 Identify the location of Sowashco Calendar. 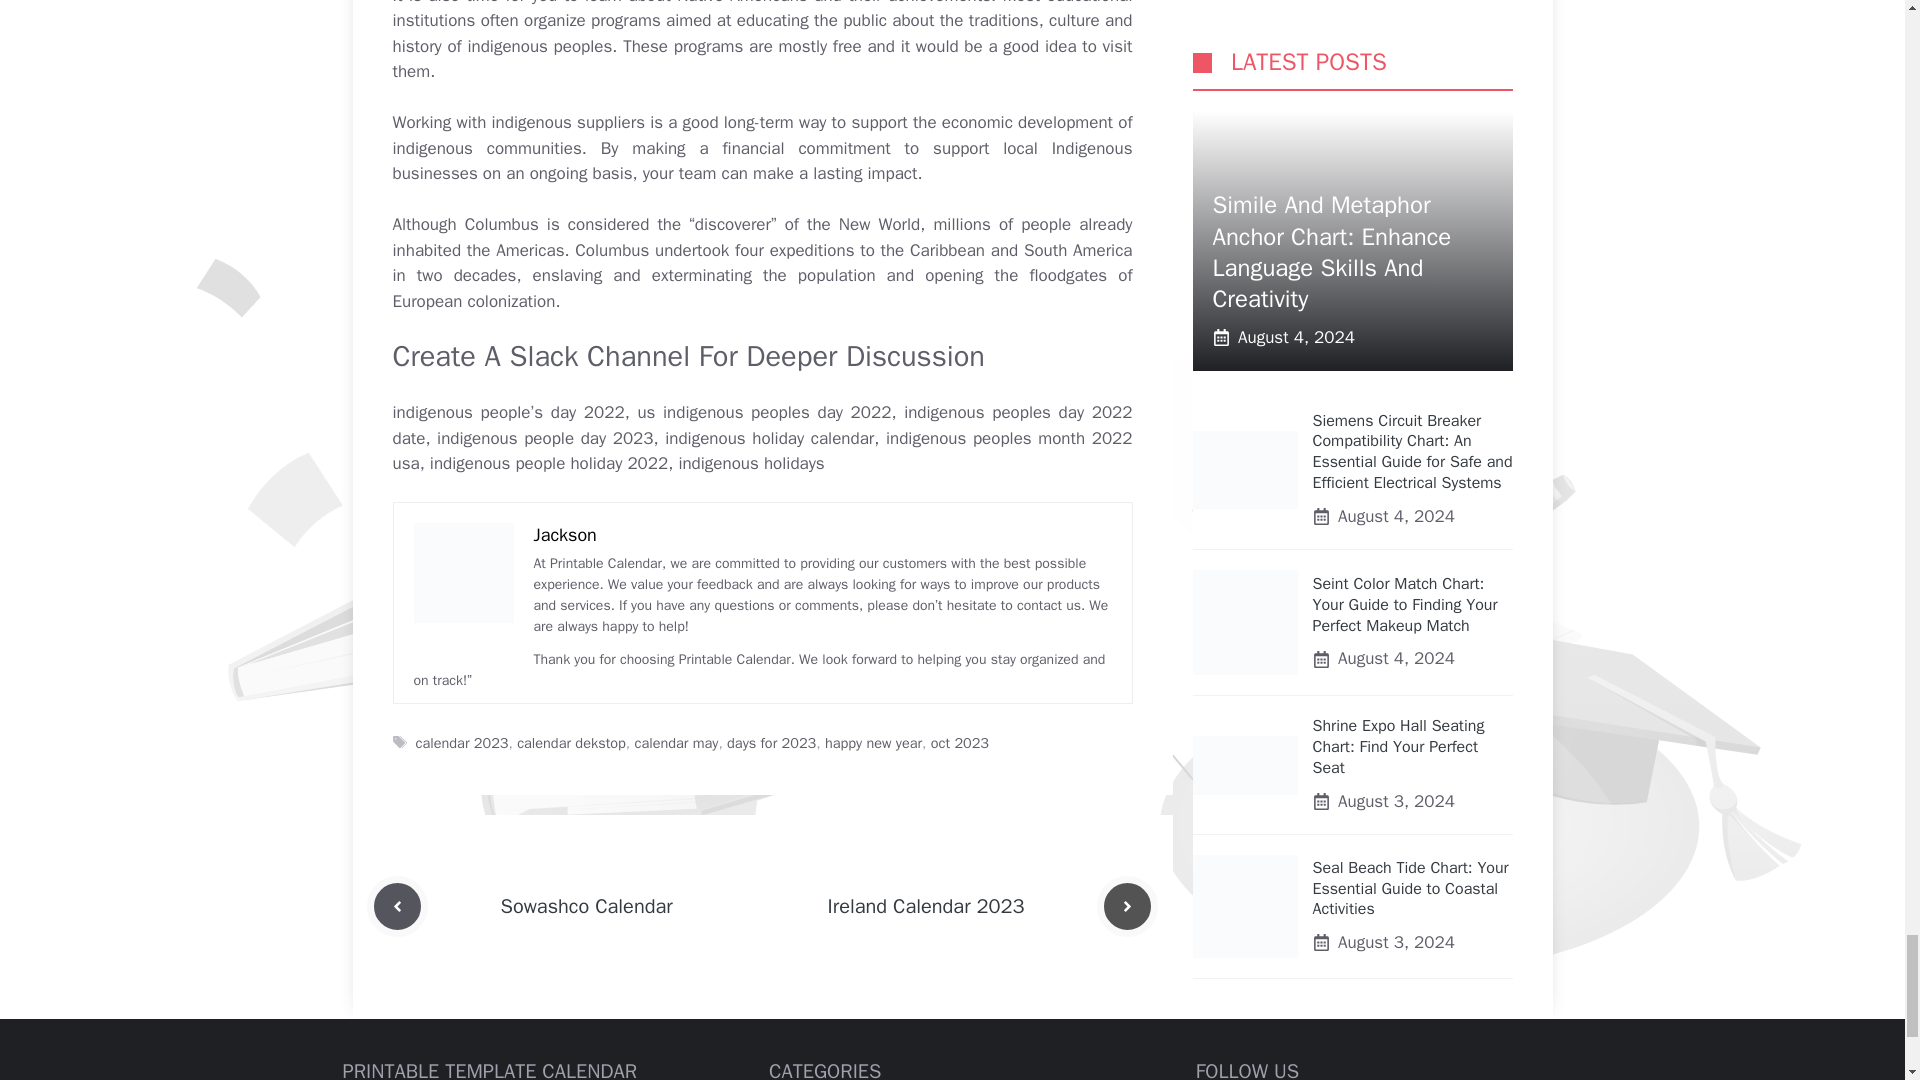
(586, 906).